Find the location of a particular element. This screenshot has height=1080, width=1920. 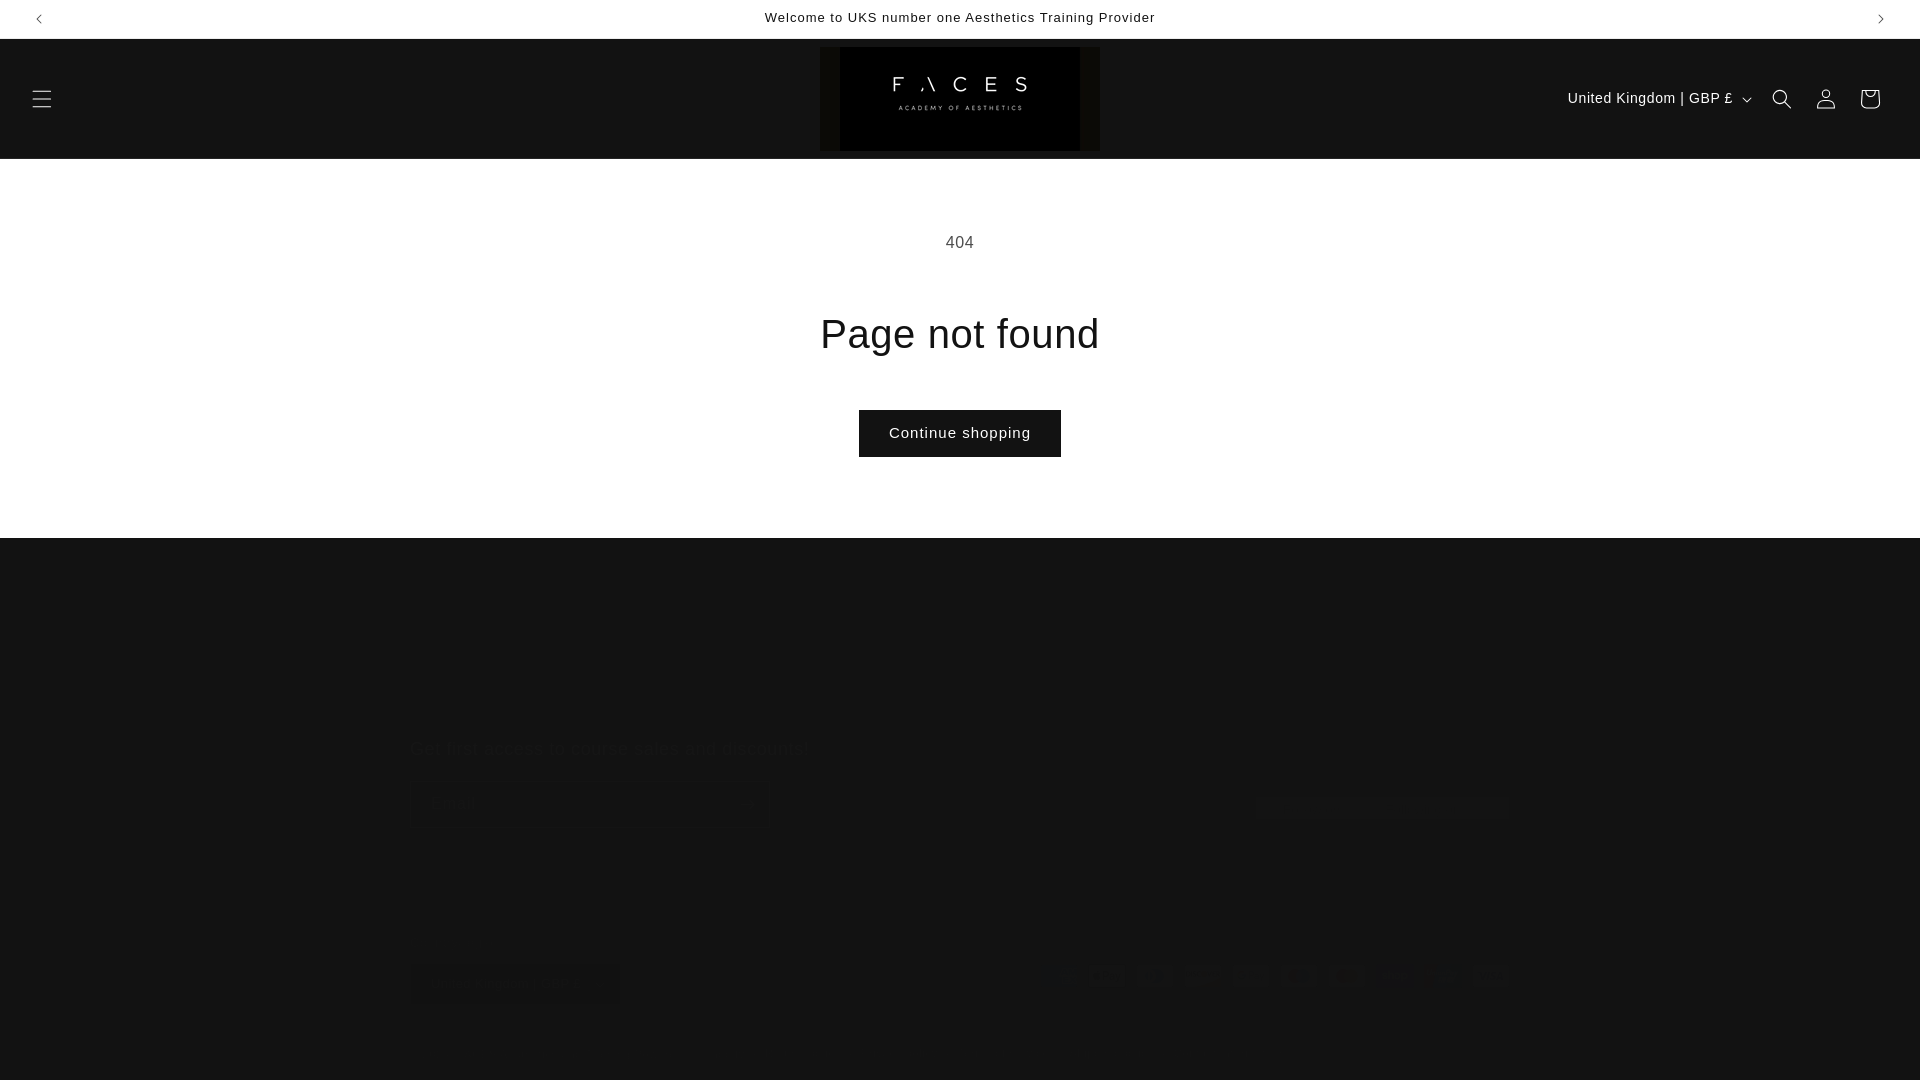

Discounted Wholesale is located at coordinates (860, 674).